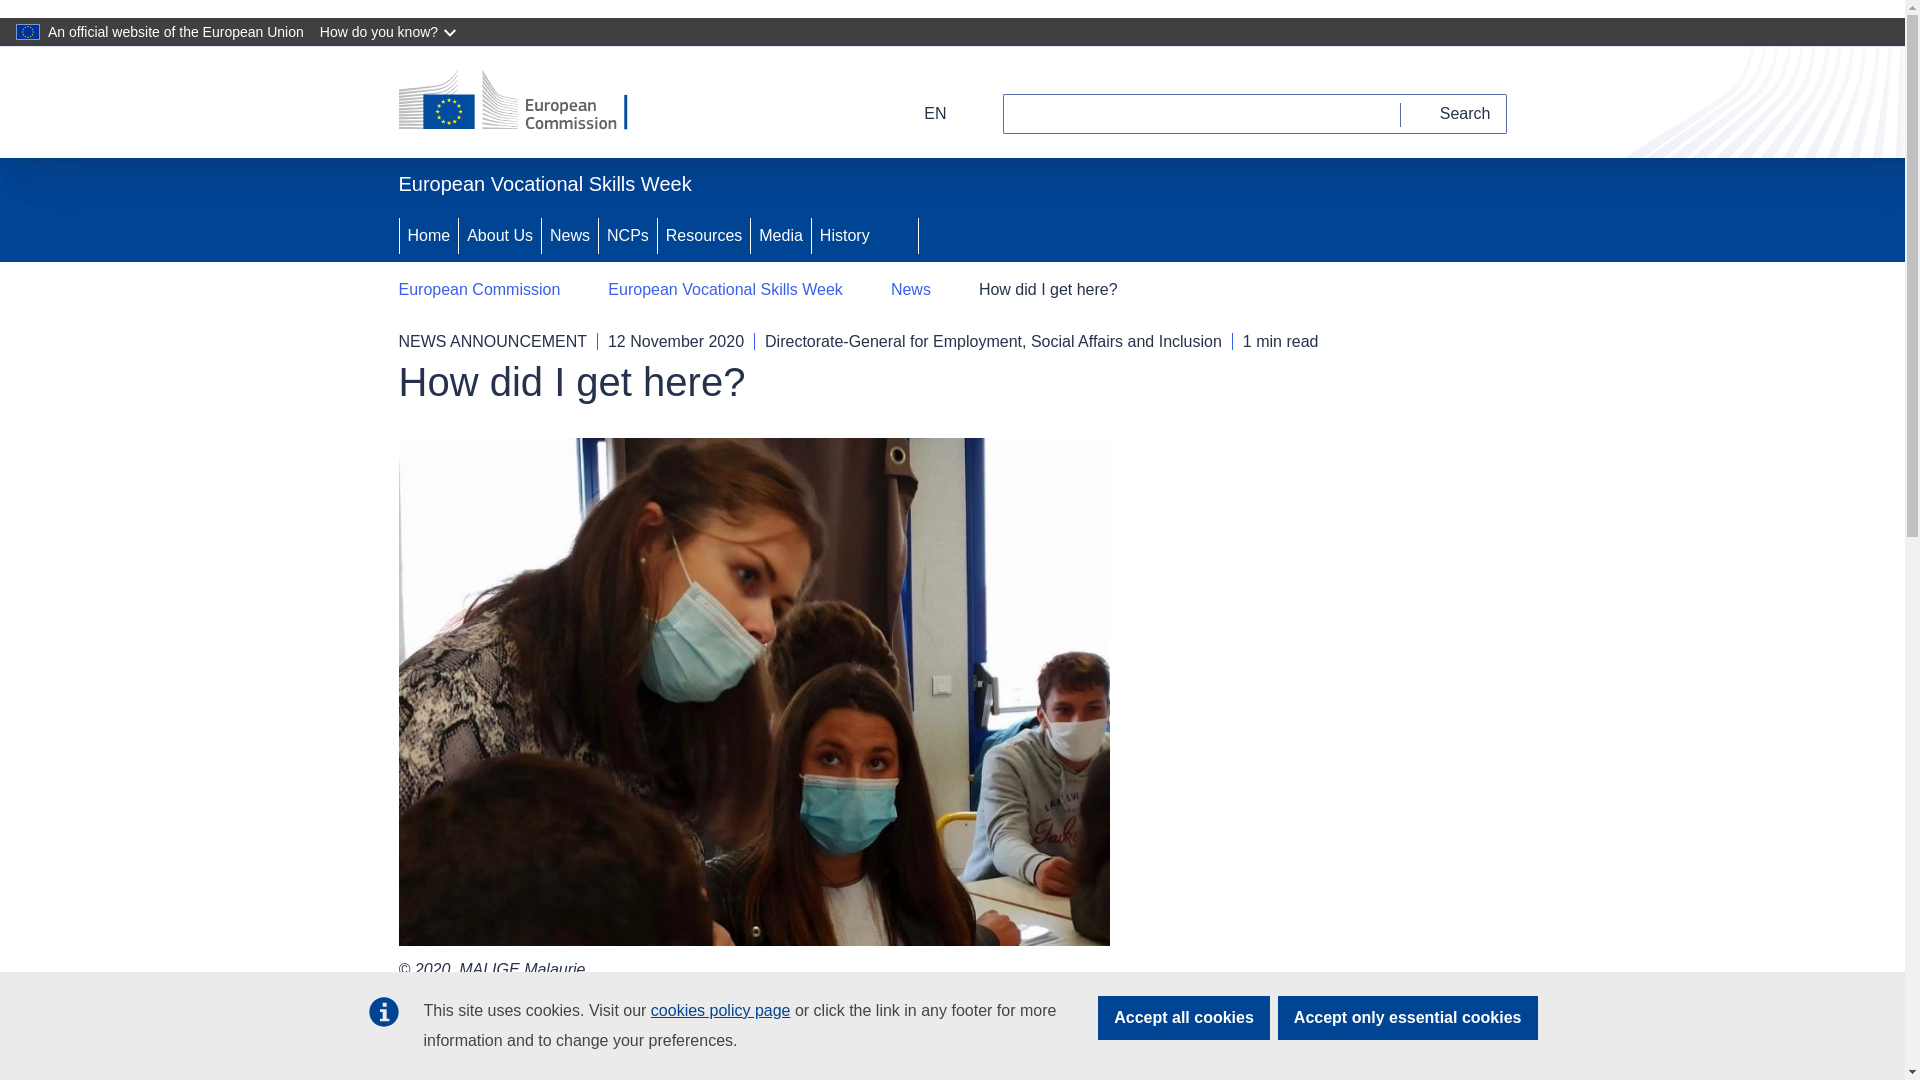  I want to click on Resources, so click(704, 236).